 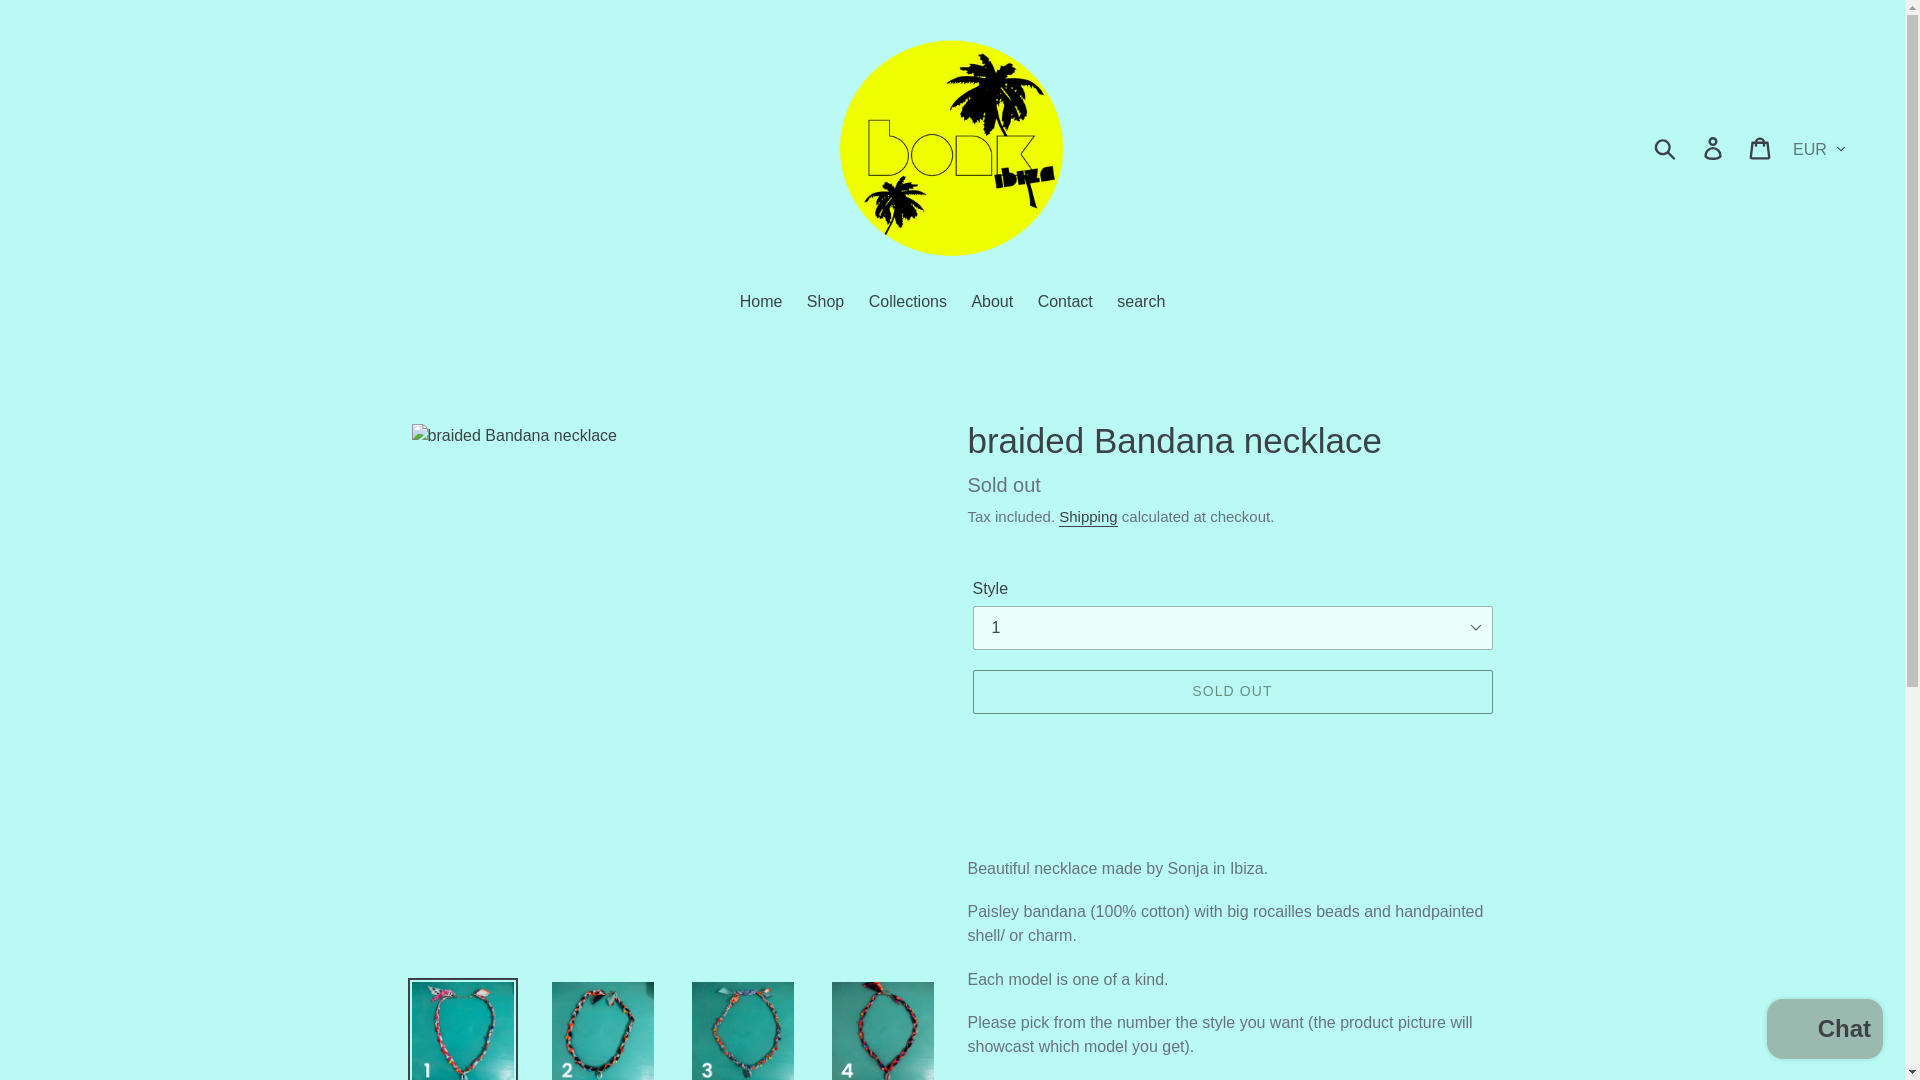 What do you see at coordinates (1714, 146) in the screenshot?
I see `Log in` at bounding box center [1714, 146].